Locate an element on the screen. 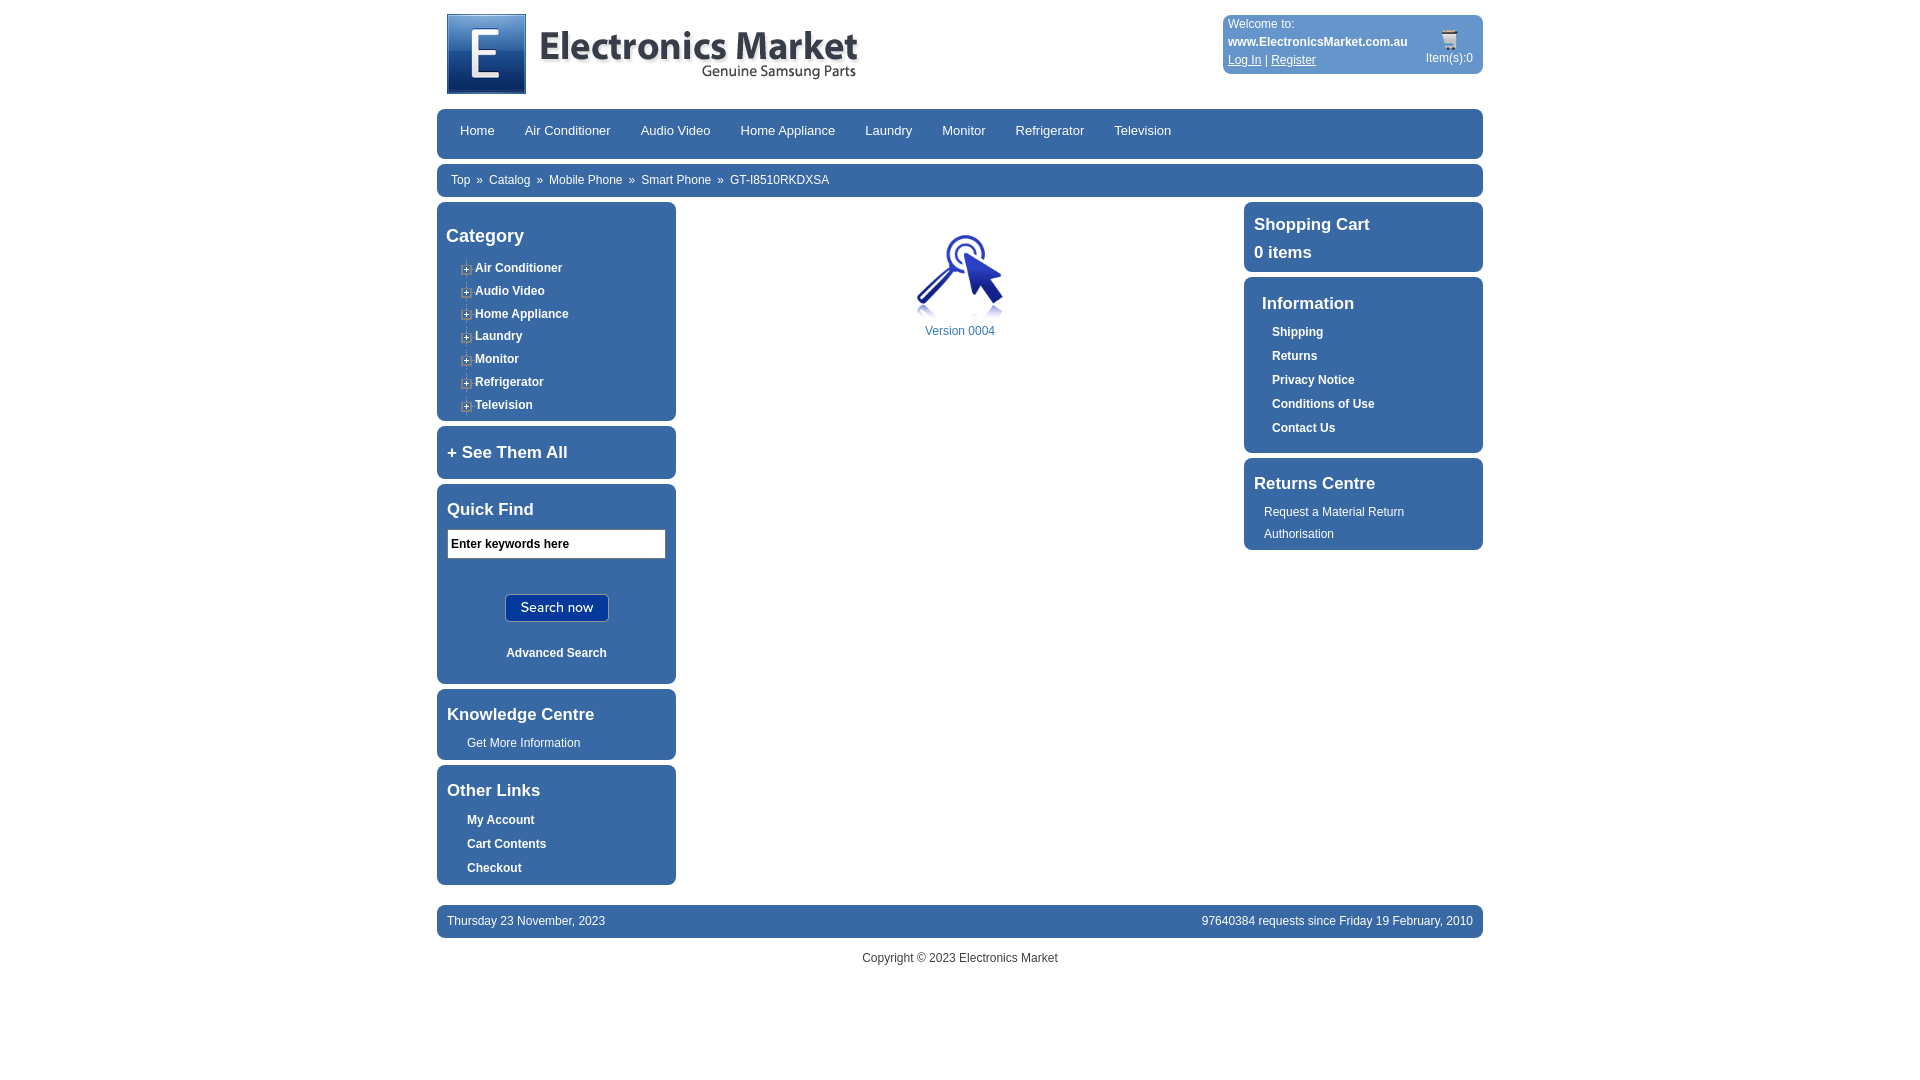 The width and height of the screenshot is (1920, 1080). Air Conditioner is located at coordinates (568, 132).